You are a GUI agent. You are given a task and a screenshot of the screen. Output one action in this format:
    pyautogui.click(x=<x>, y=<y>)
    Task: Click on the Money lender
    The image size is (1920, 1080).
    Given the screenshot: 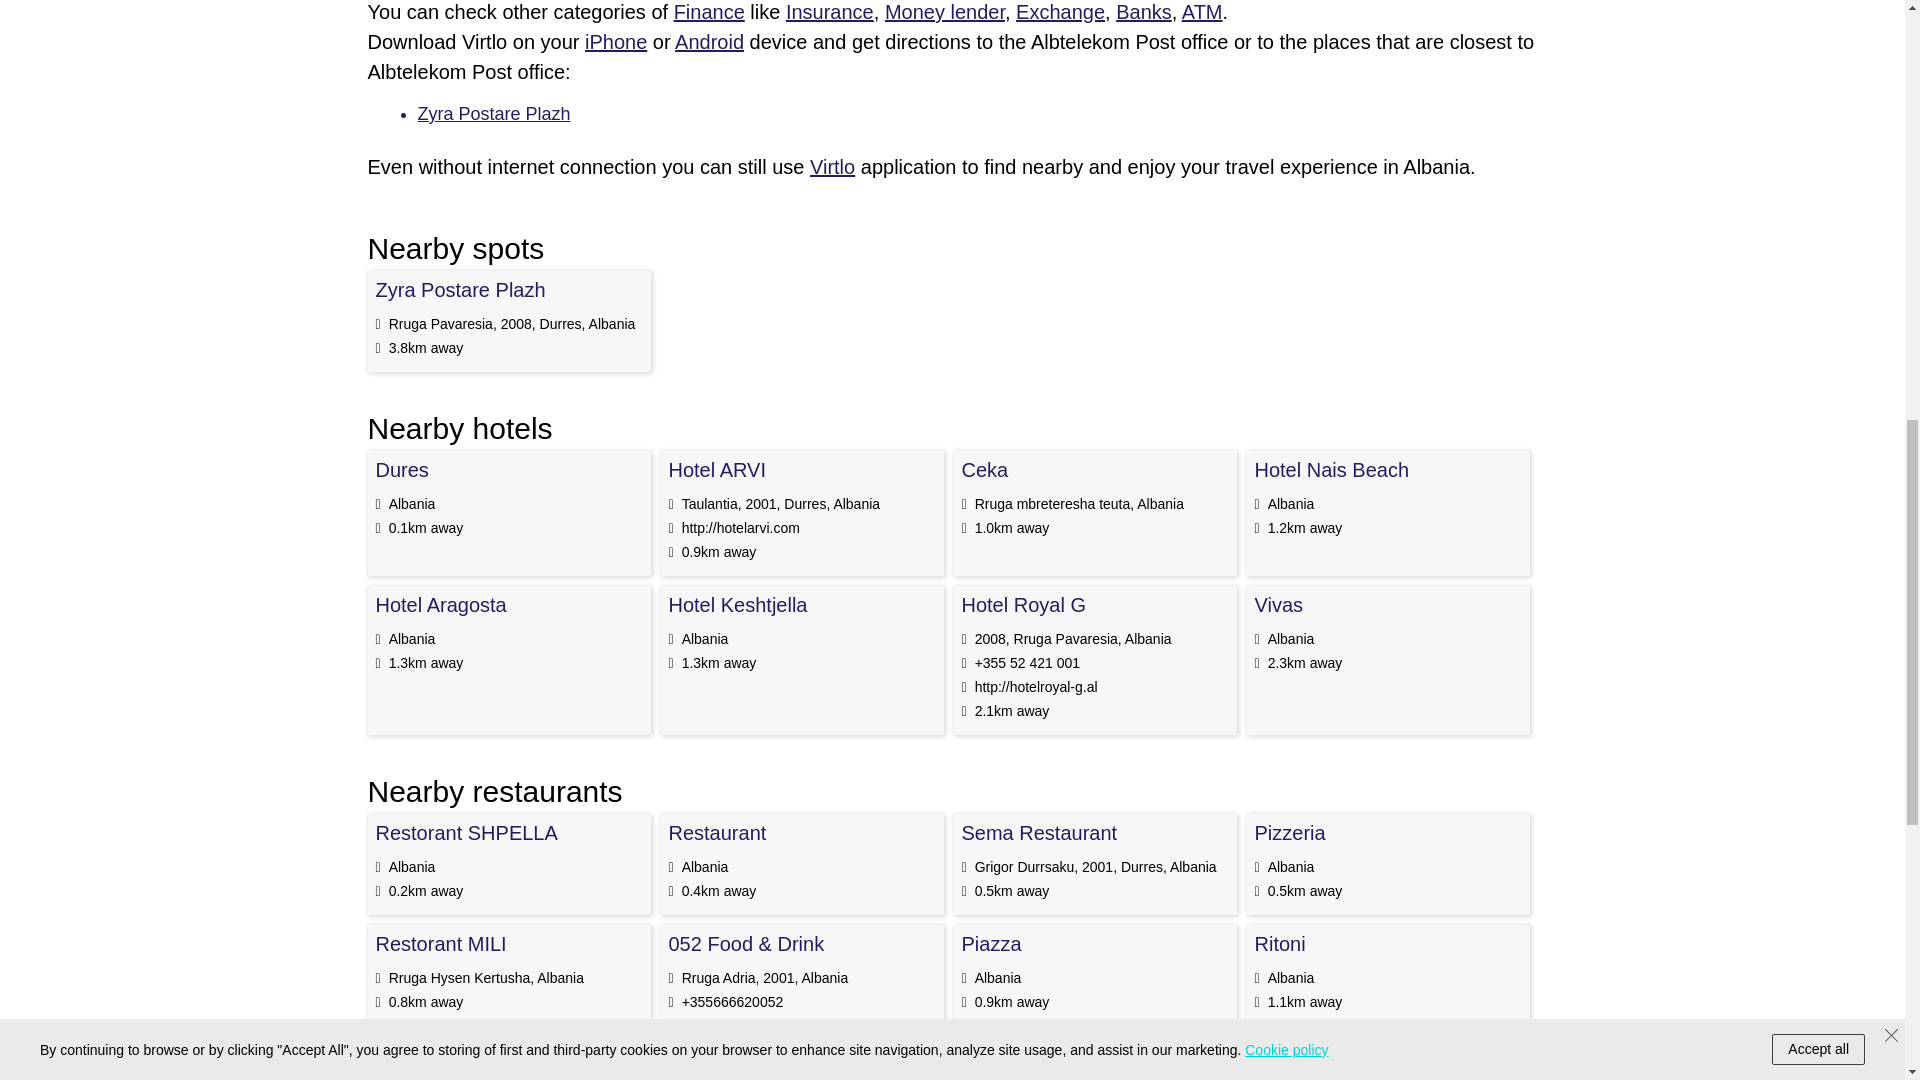 What is the action you would take?
    pyautogui.click(x=944, y=12)
    